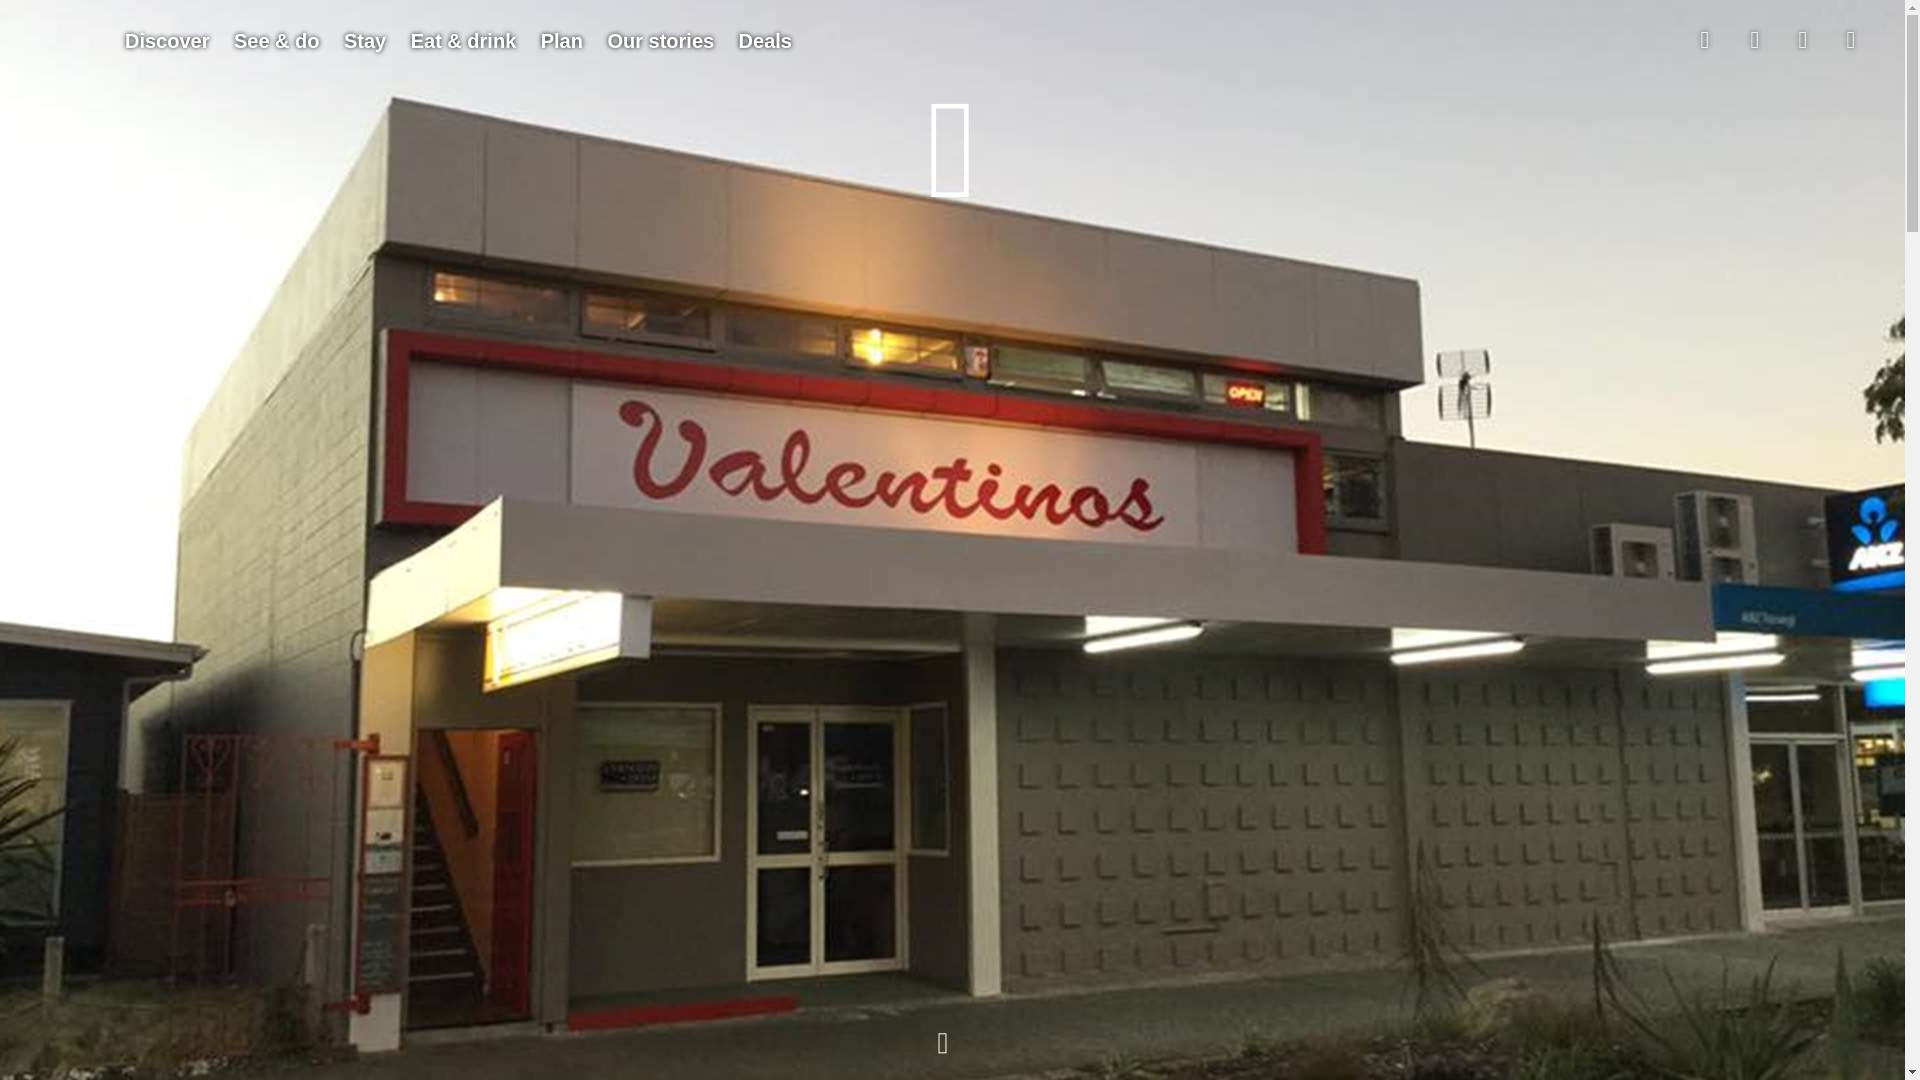 The height and width of the screenshot is (1080, 1920). I want to click on Weather, so click(1803, 40).